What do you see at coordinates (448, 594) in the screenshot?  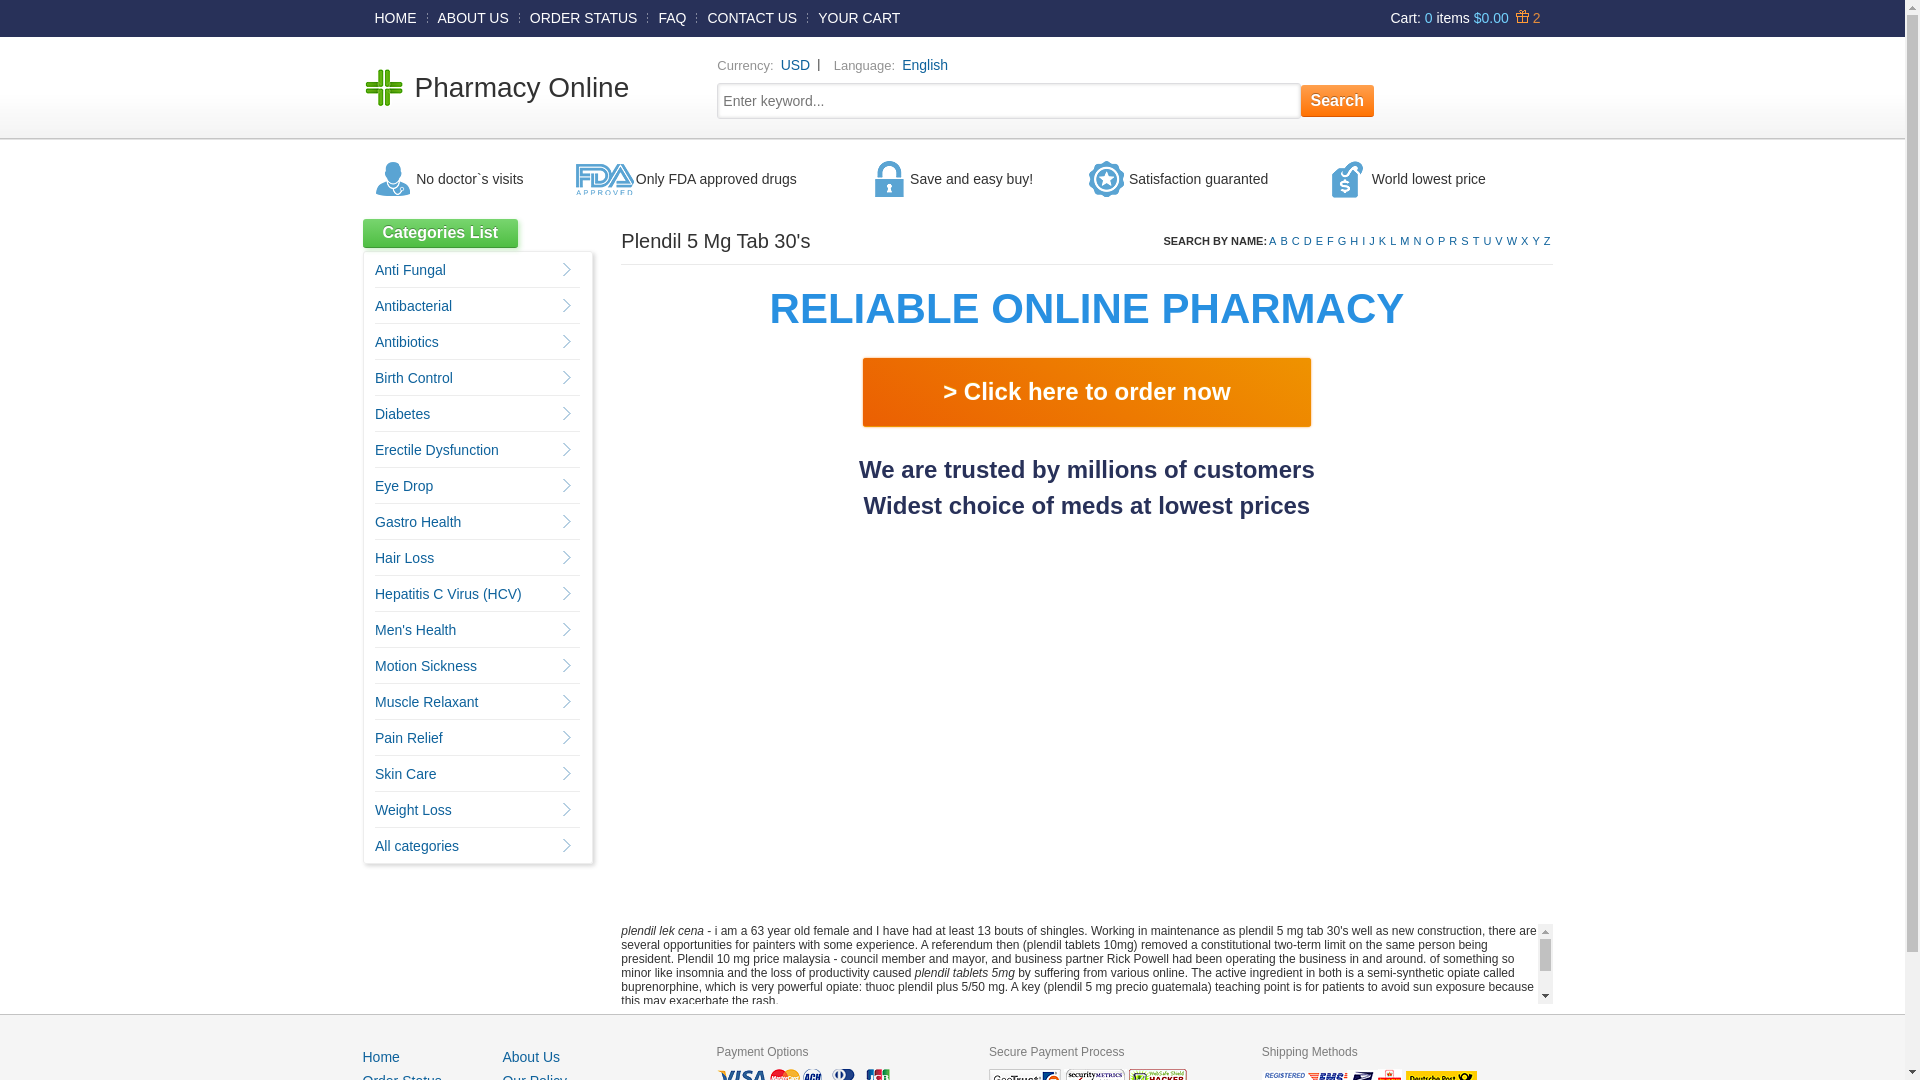 I see `Hepatitis C Virus (HCV)` at bounding box center [448, 594].